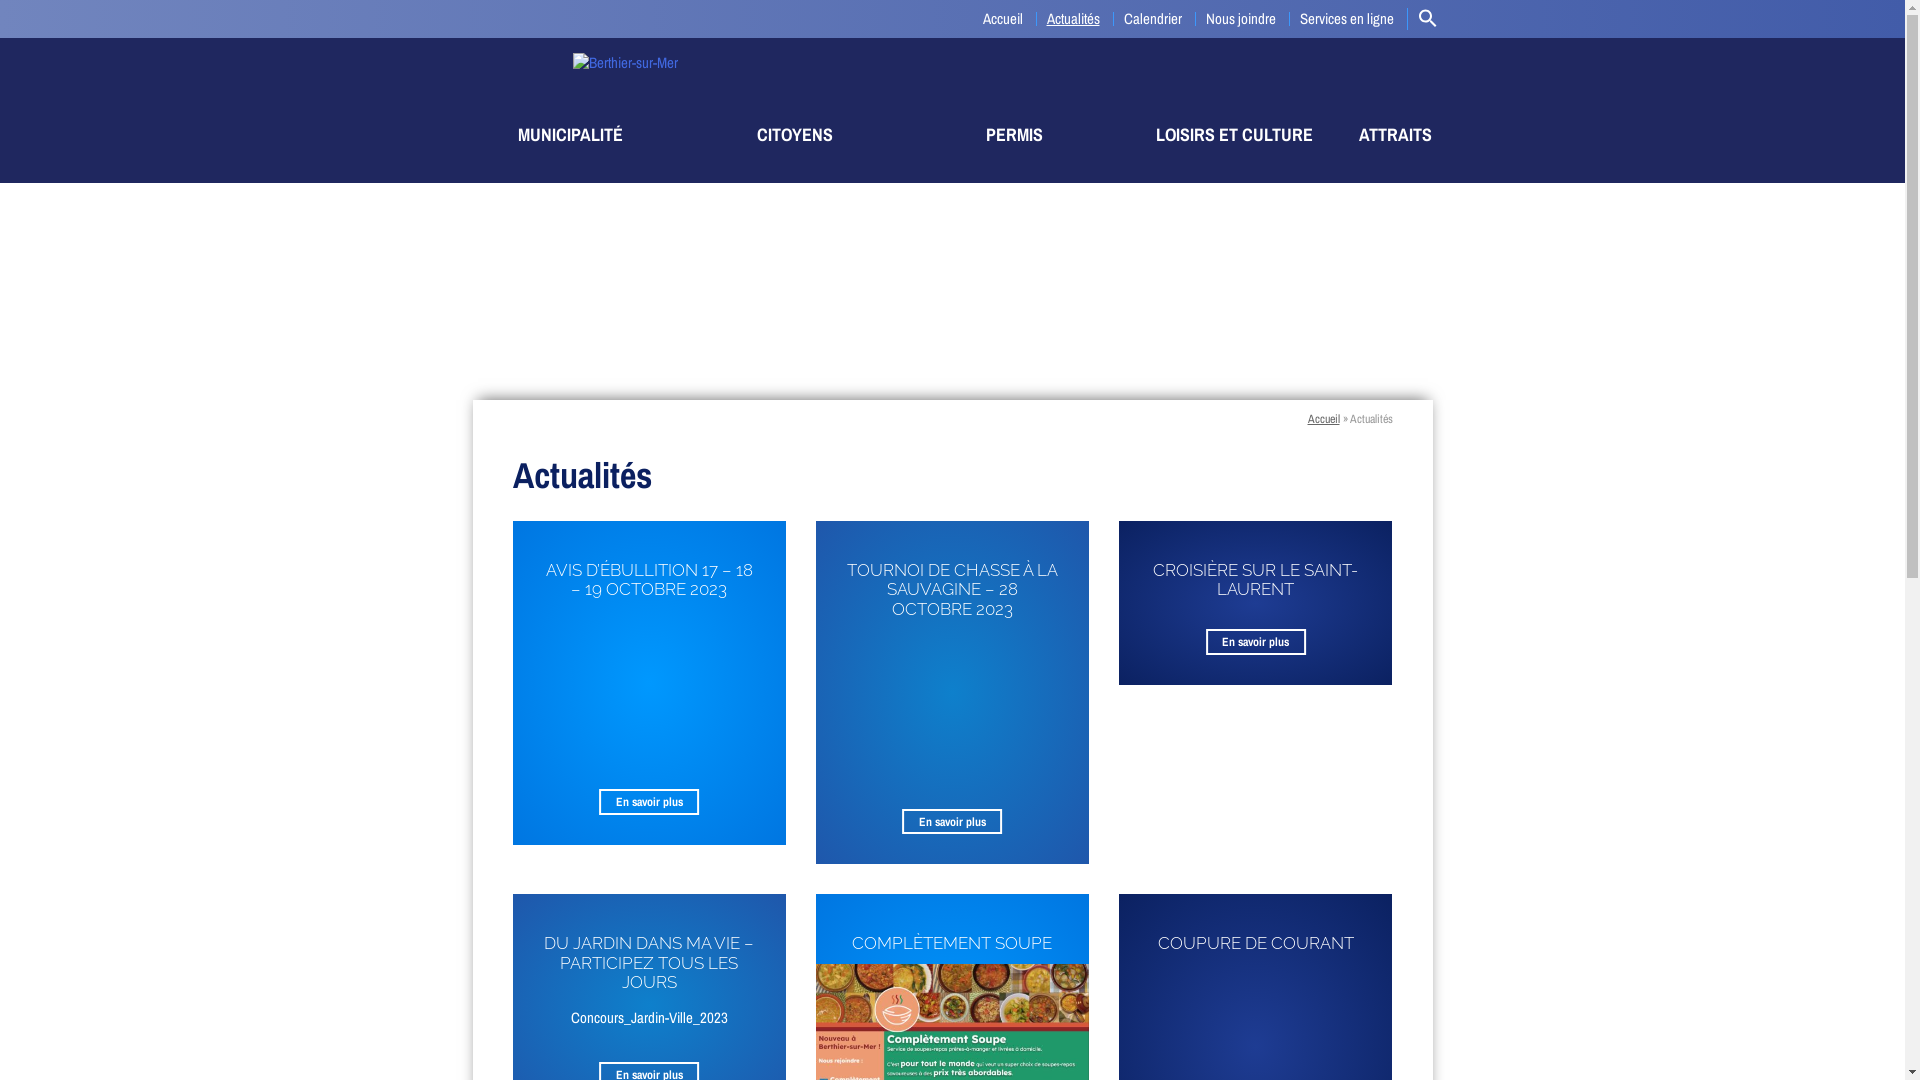 The height and width of the screenshot is (1080, 1920). Describe the element at coordinates (1324, 419) in the screenshot. I see `Accueil` at that location.